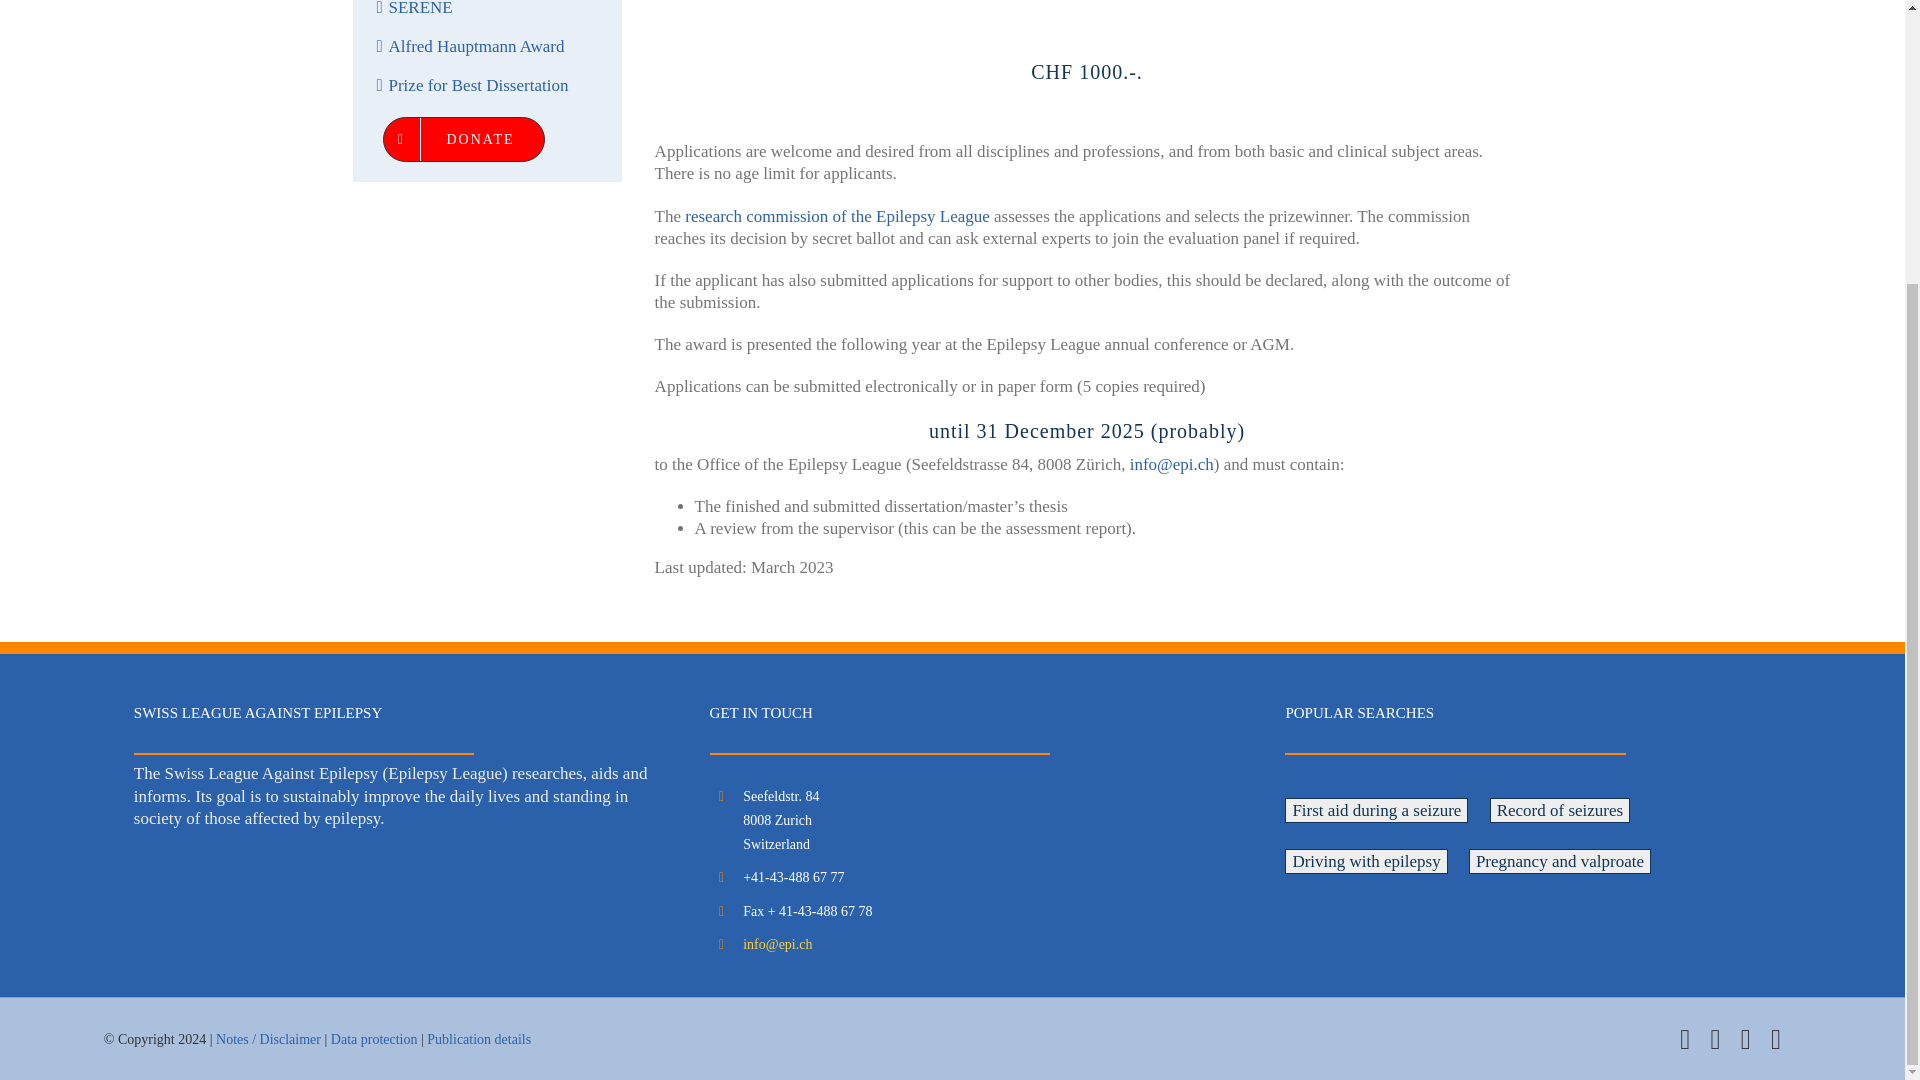  Describe the element at coordinates (1366, 860) in the screenshot. I see `Driving with epilepsy` at that location.